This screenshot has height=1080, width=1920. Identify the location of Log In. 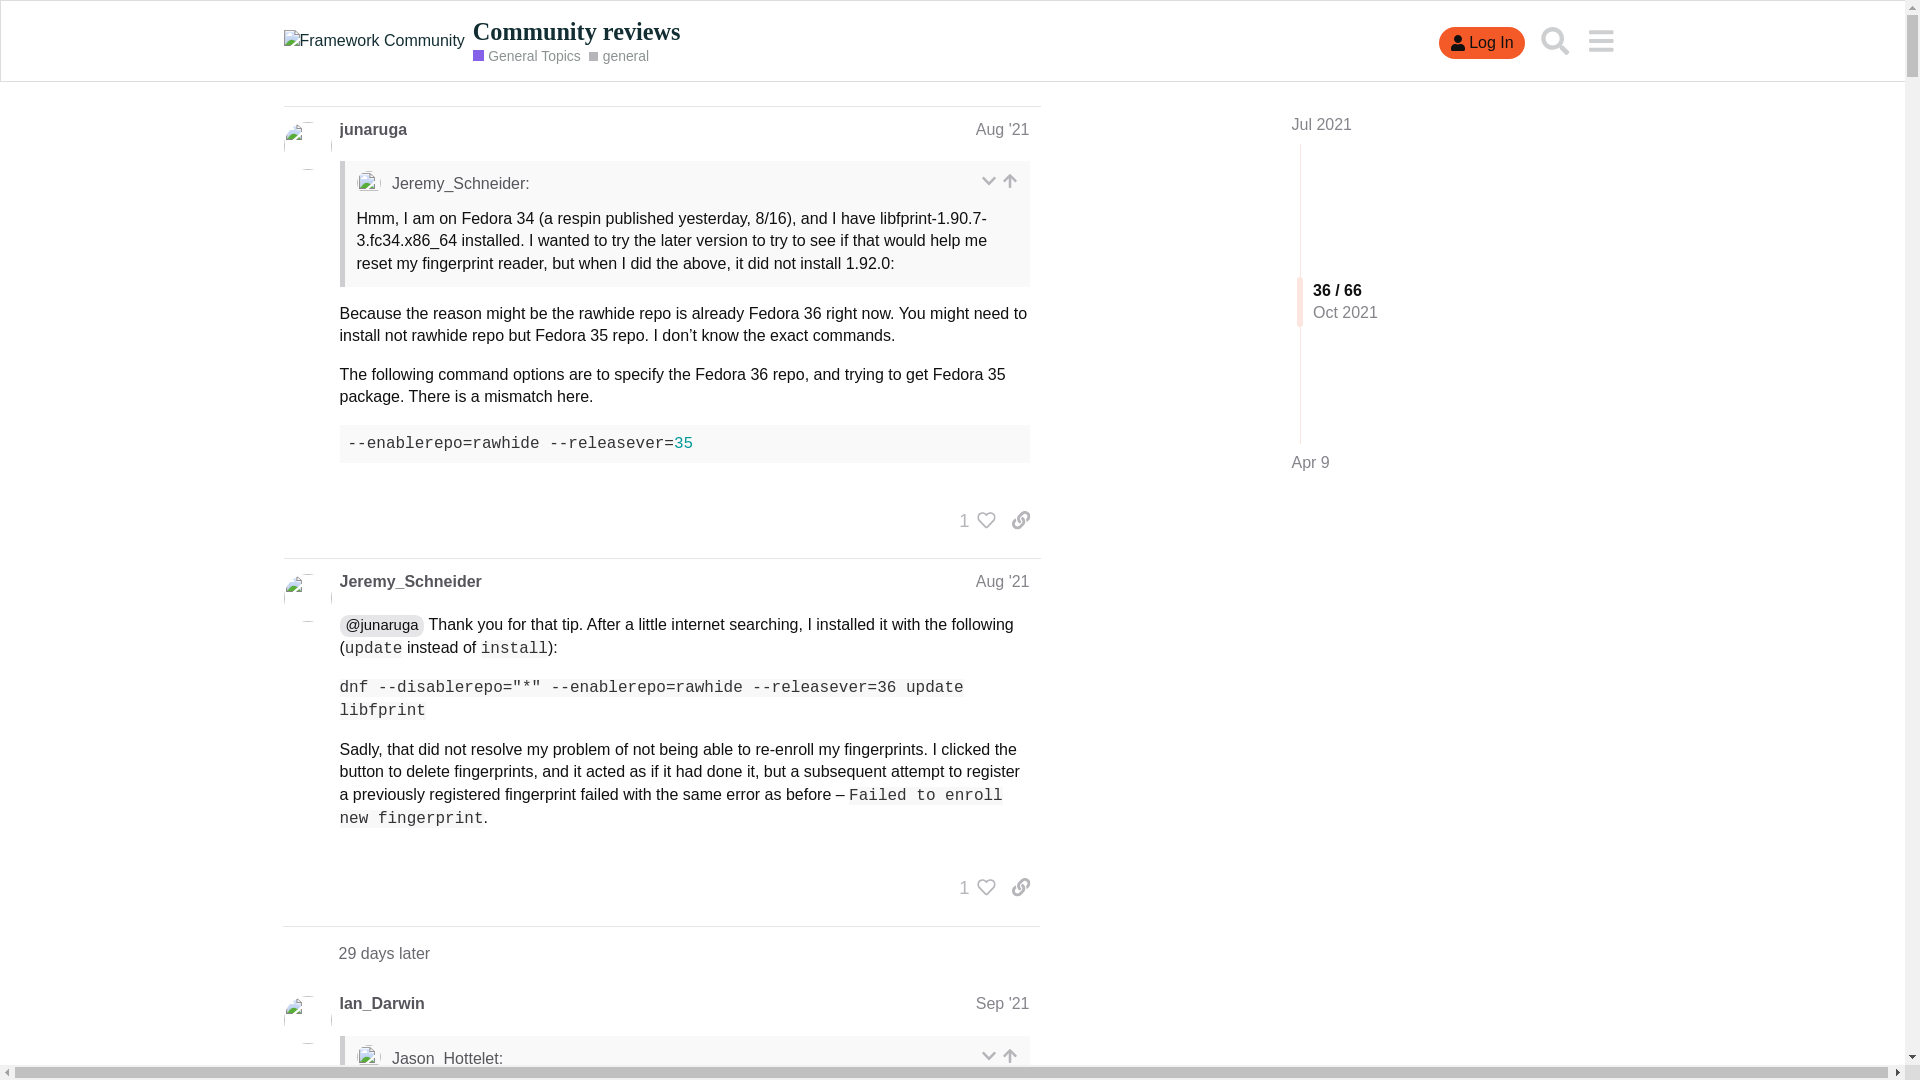
(1481, 43).